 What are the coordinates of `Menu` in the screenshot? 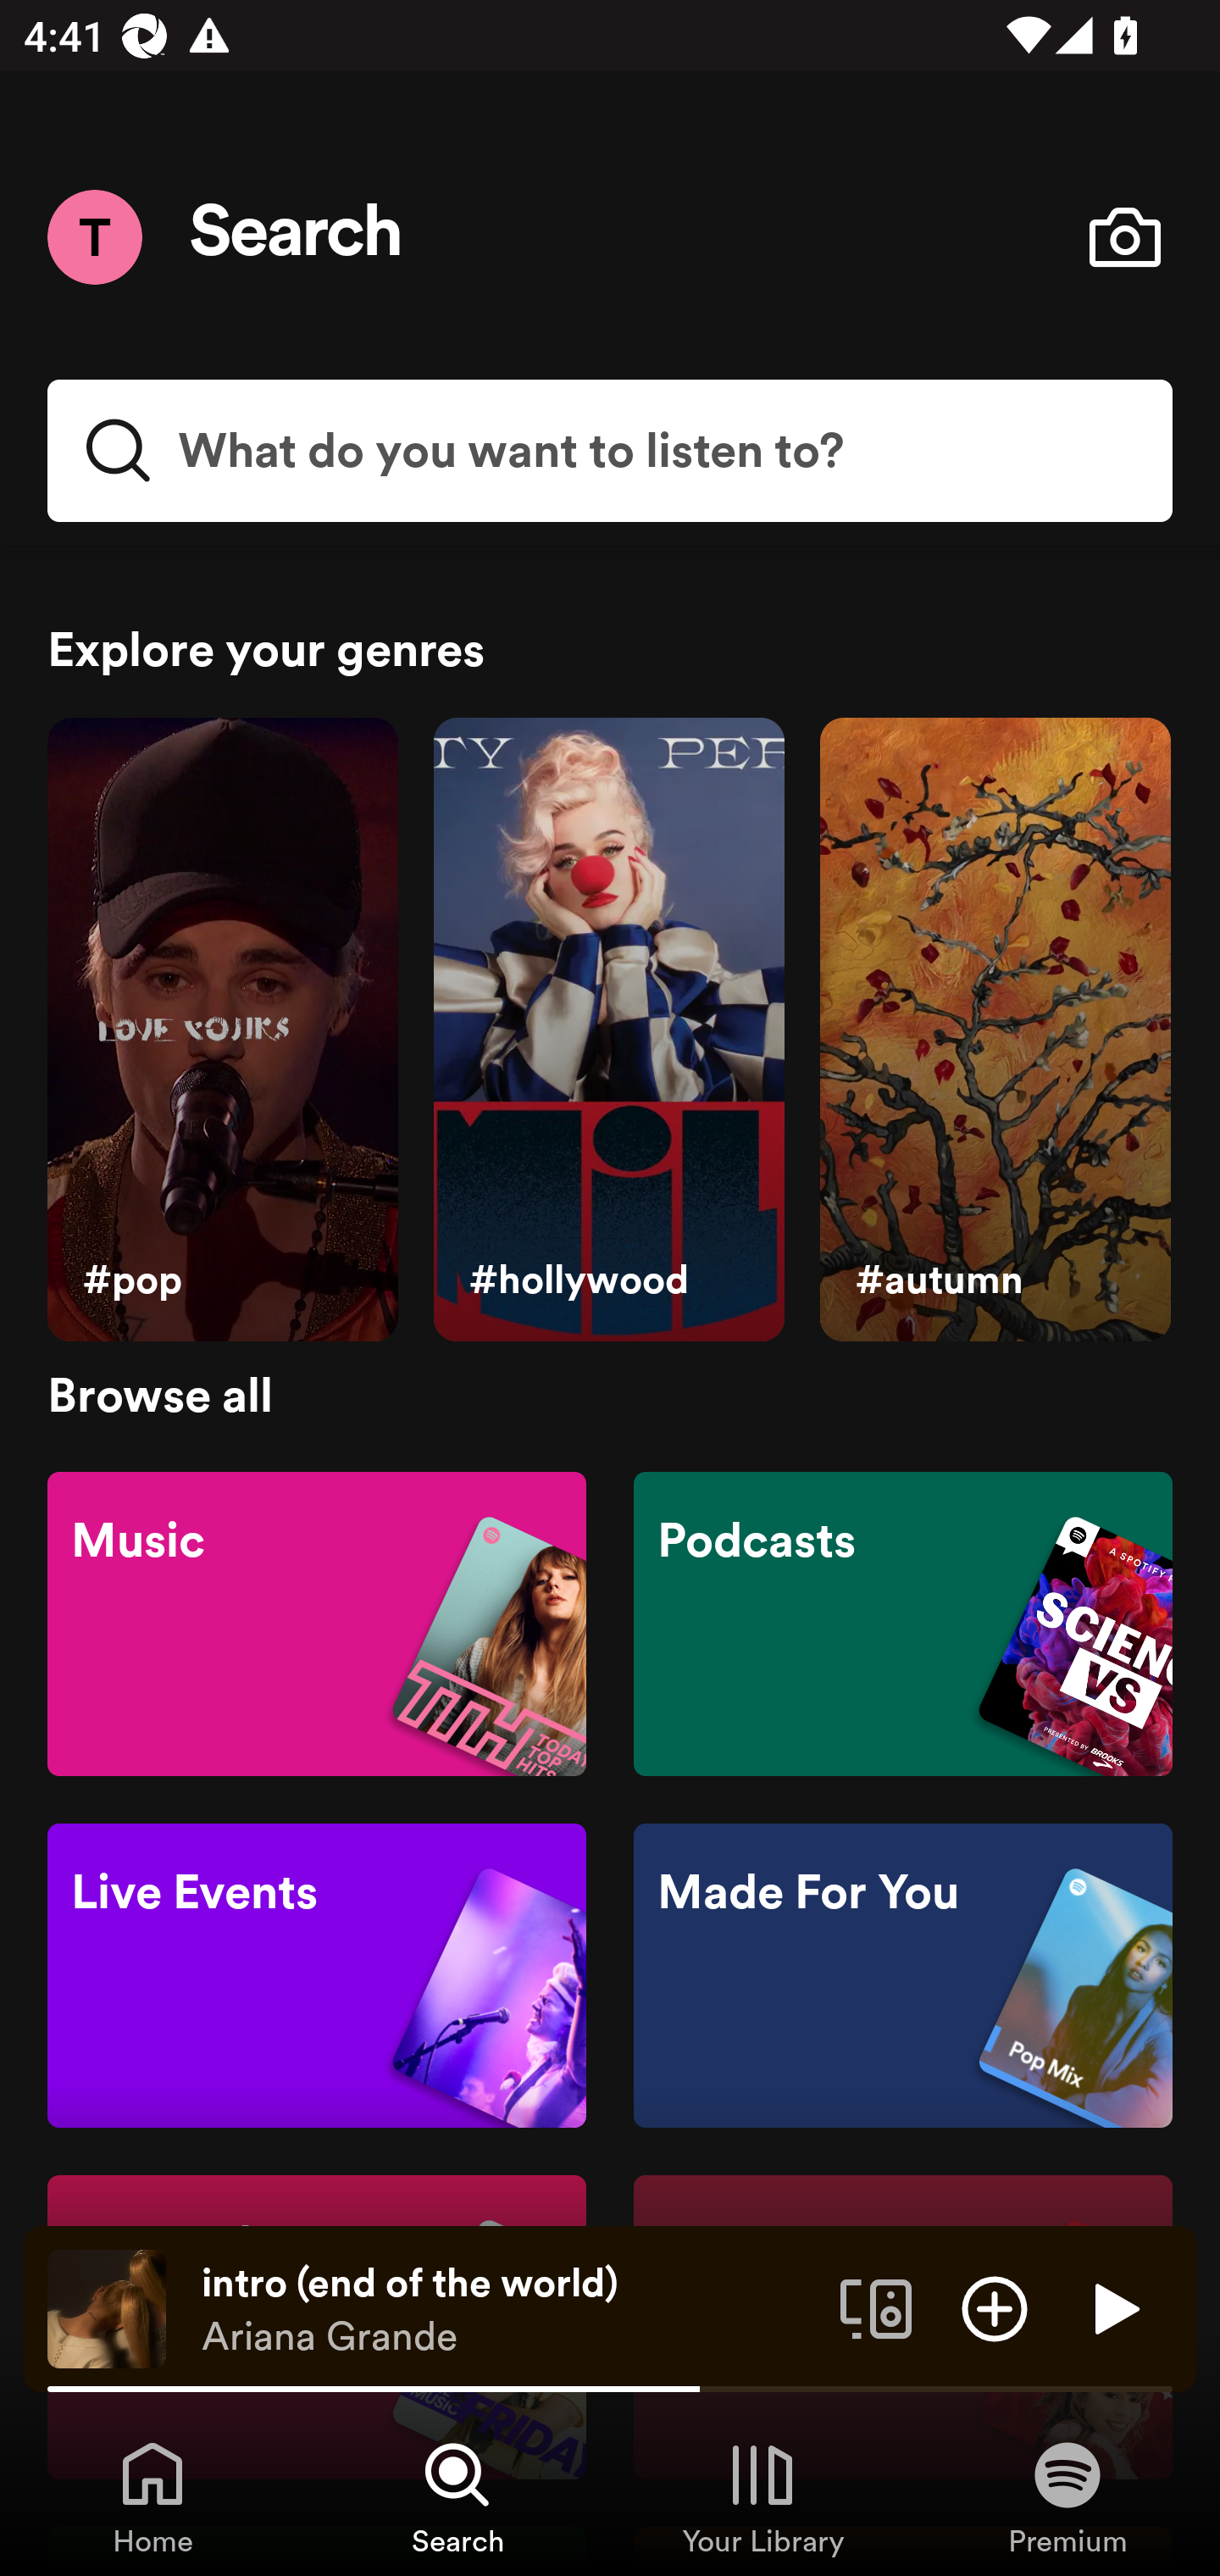 It's located at (94, 236).